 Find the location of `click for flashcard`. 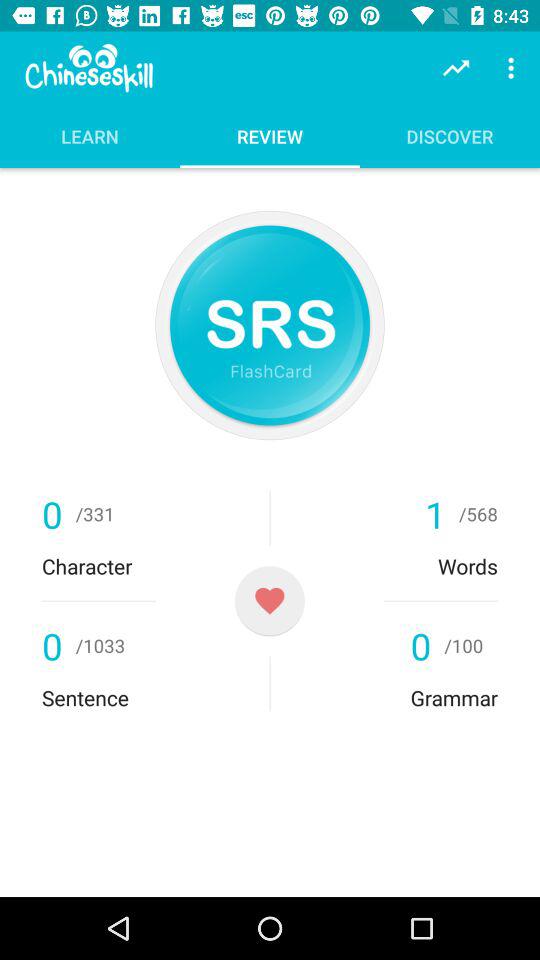

click for flashcard is located at coordinates (270, 325).